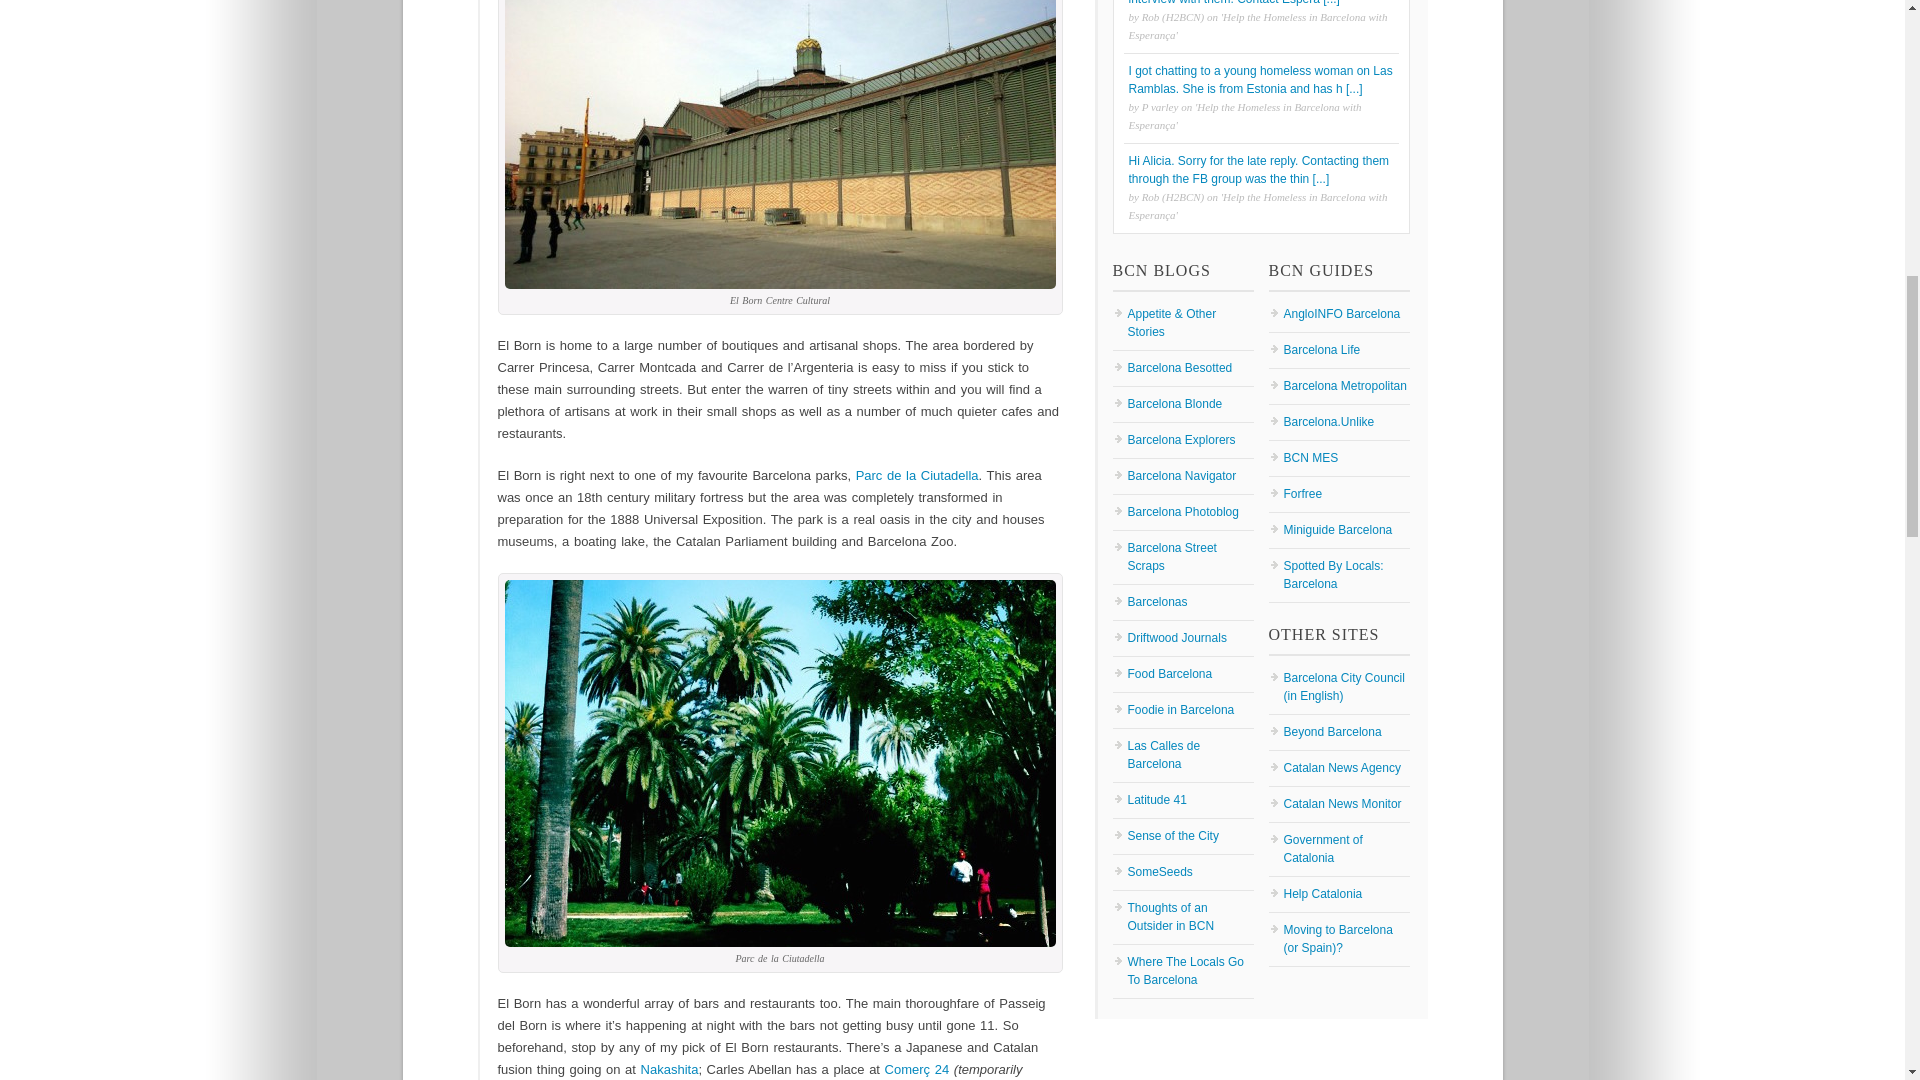 The image size is (1920, 1080). Describe the element at coordinates (918, 474) in the screenshot. I see `Parc de la Ciutadella` at that location.